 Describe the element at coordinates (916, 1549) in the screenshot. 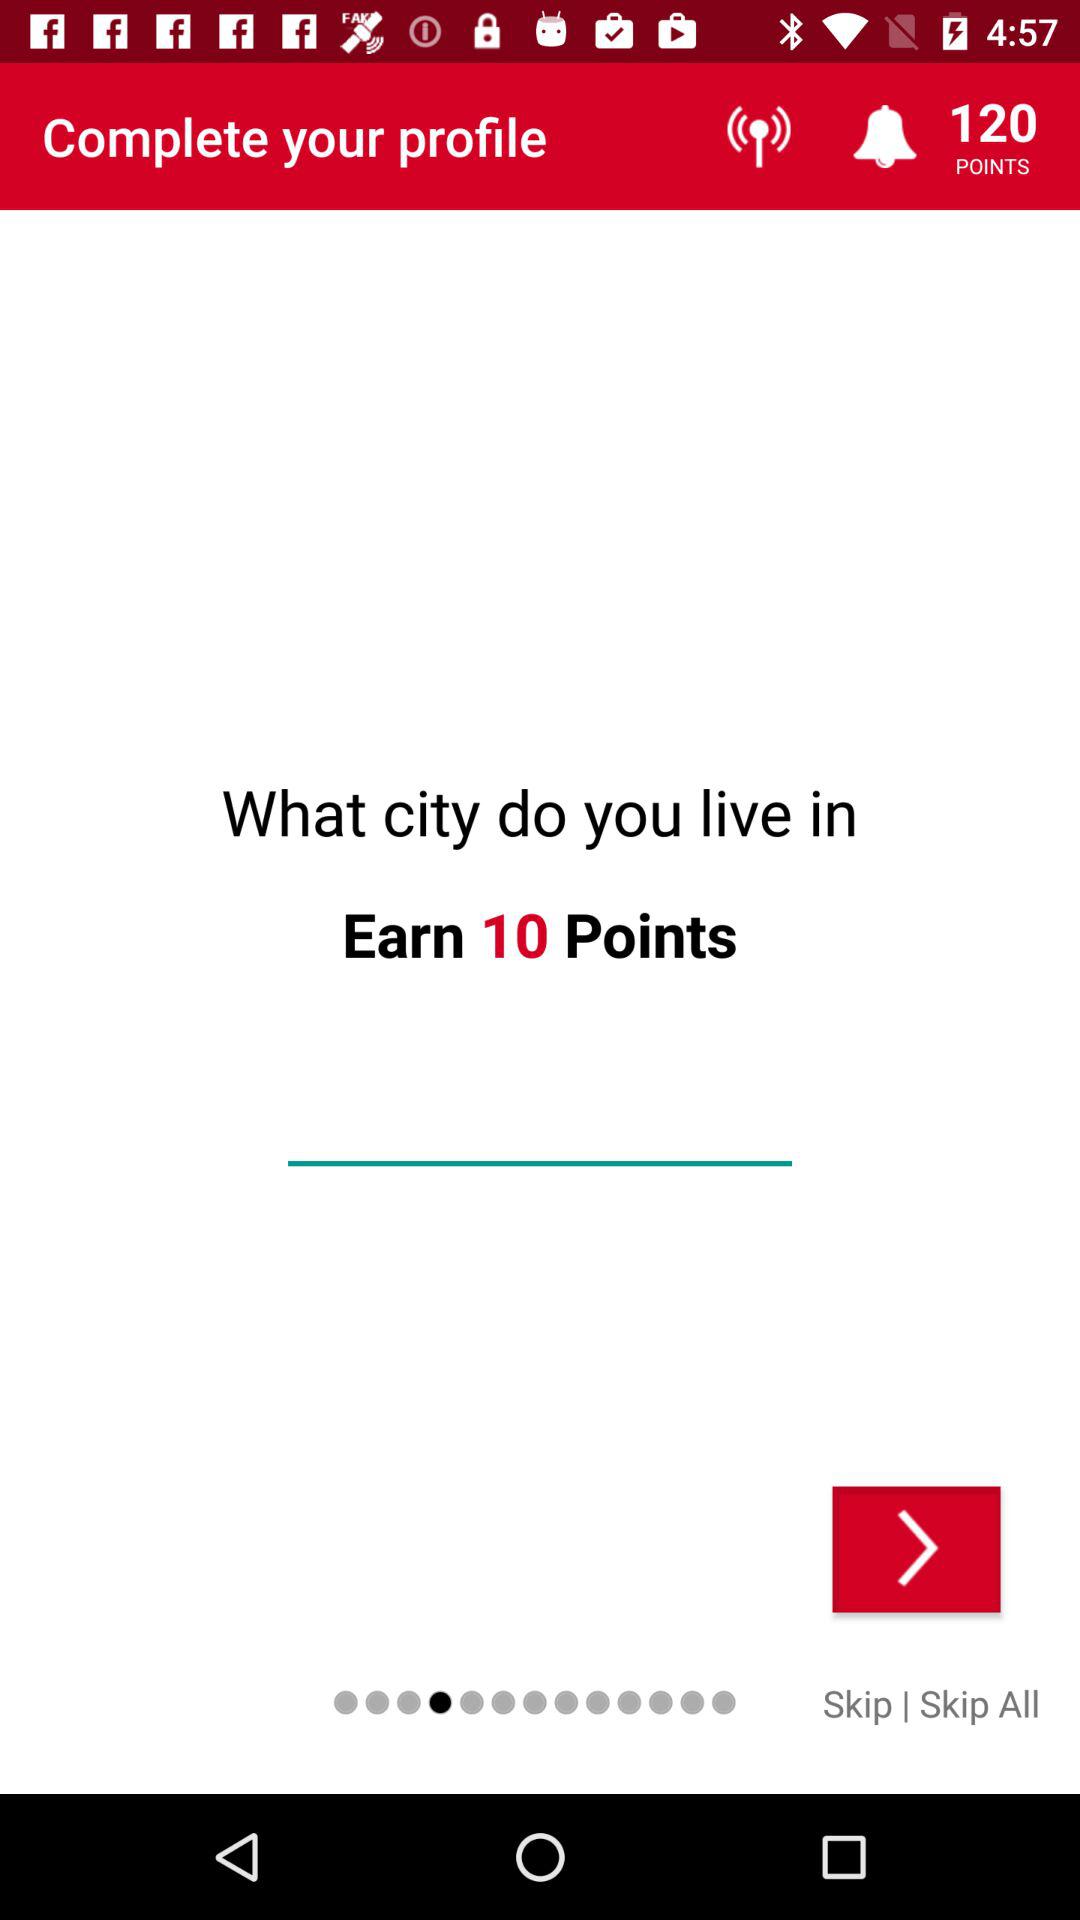

I see `click item below the what city do` at that location.